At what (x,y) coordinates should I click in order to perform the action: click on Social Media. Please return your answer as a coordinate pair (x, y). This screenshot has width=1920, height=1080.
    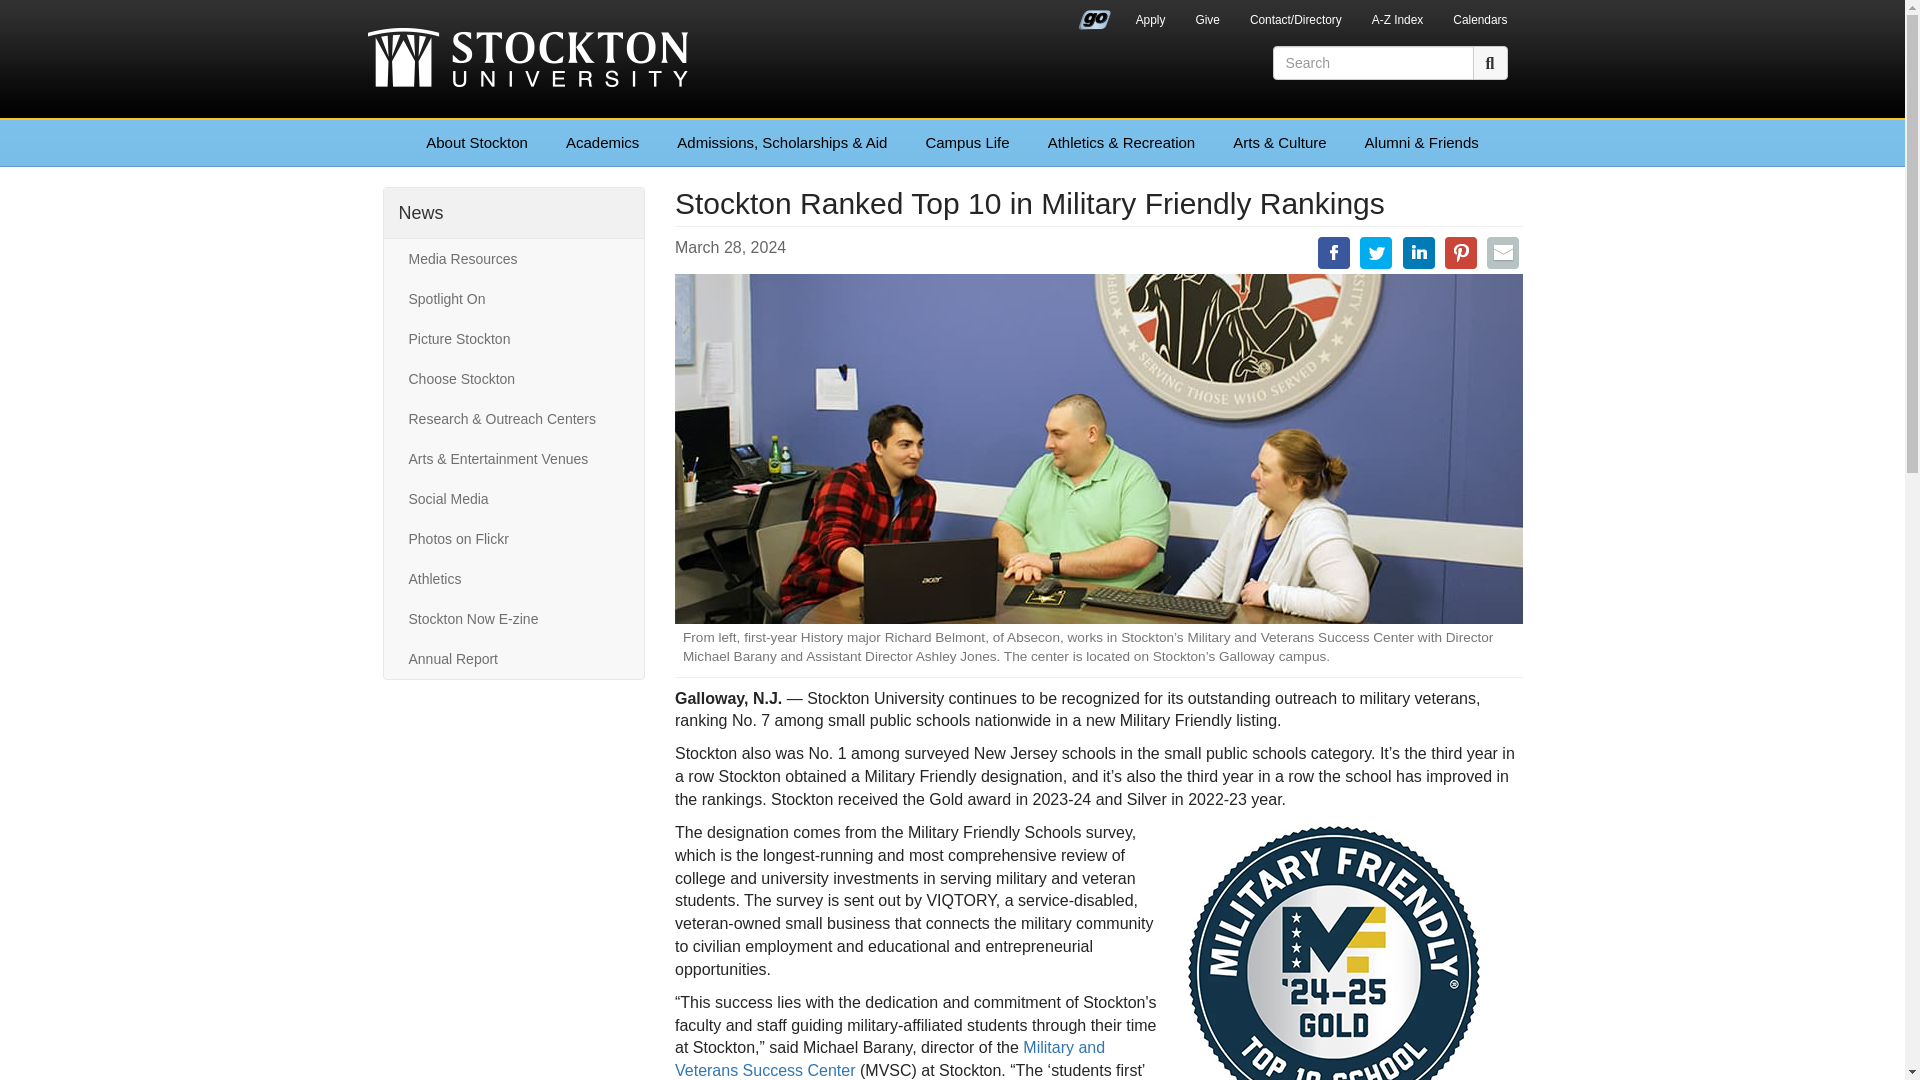
    Looking at the image, I should click on (513, 499).